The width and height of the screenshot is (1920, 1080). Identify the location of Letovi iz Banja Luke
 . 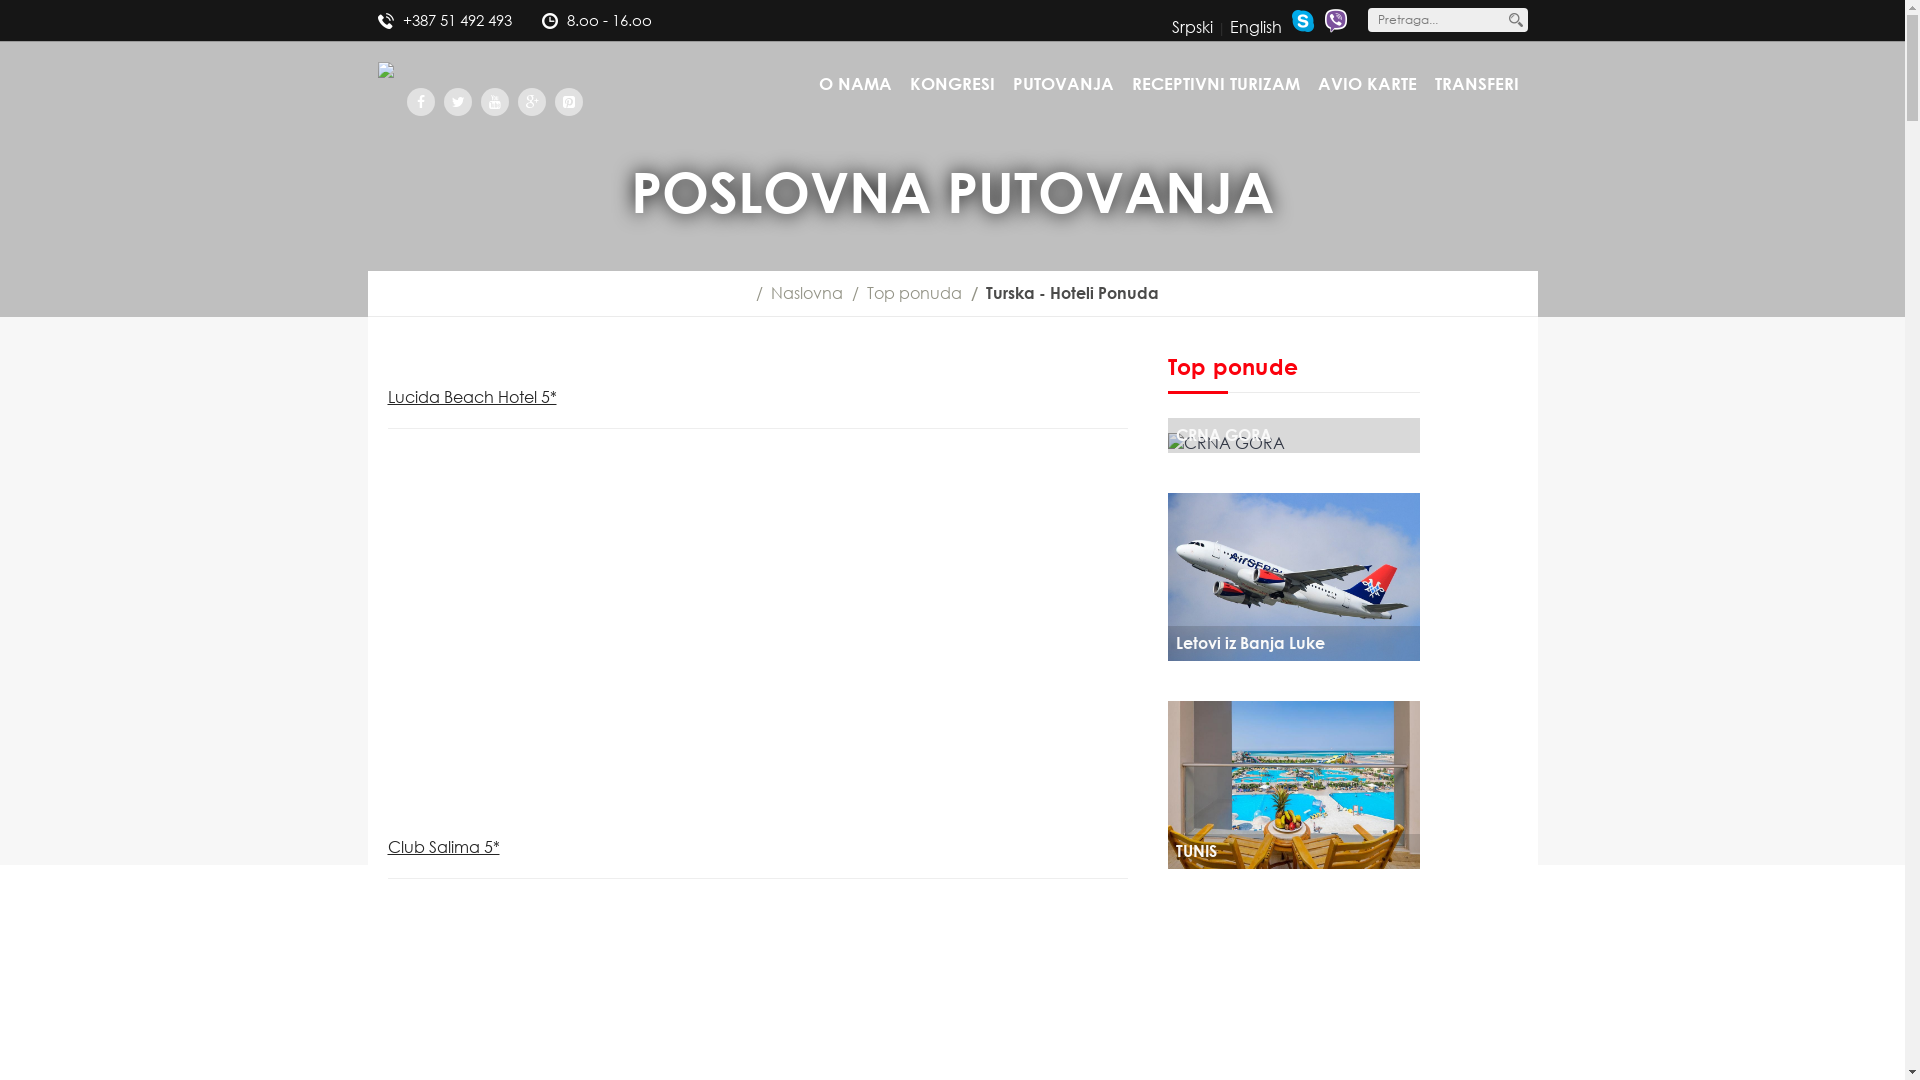
(1294, 576).